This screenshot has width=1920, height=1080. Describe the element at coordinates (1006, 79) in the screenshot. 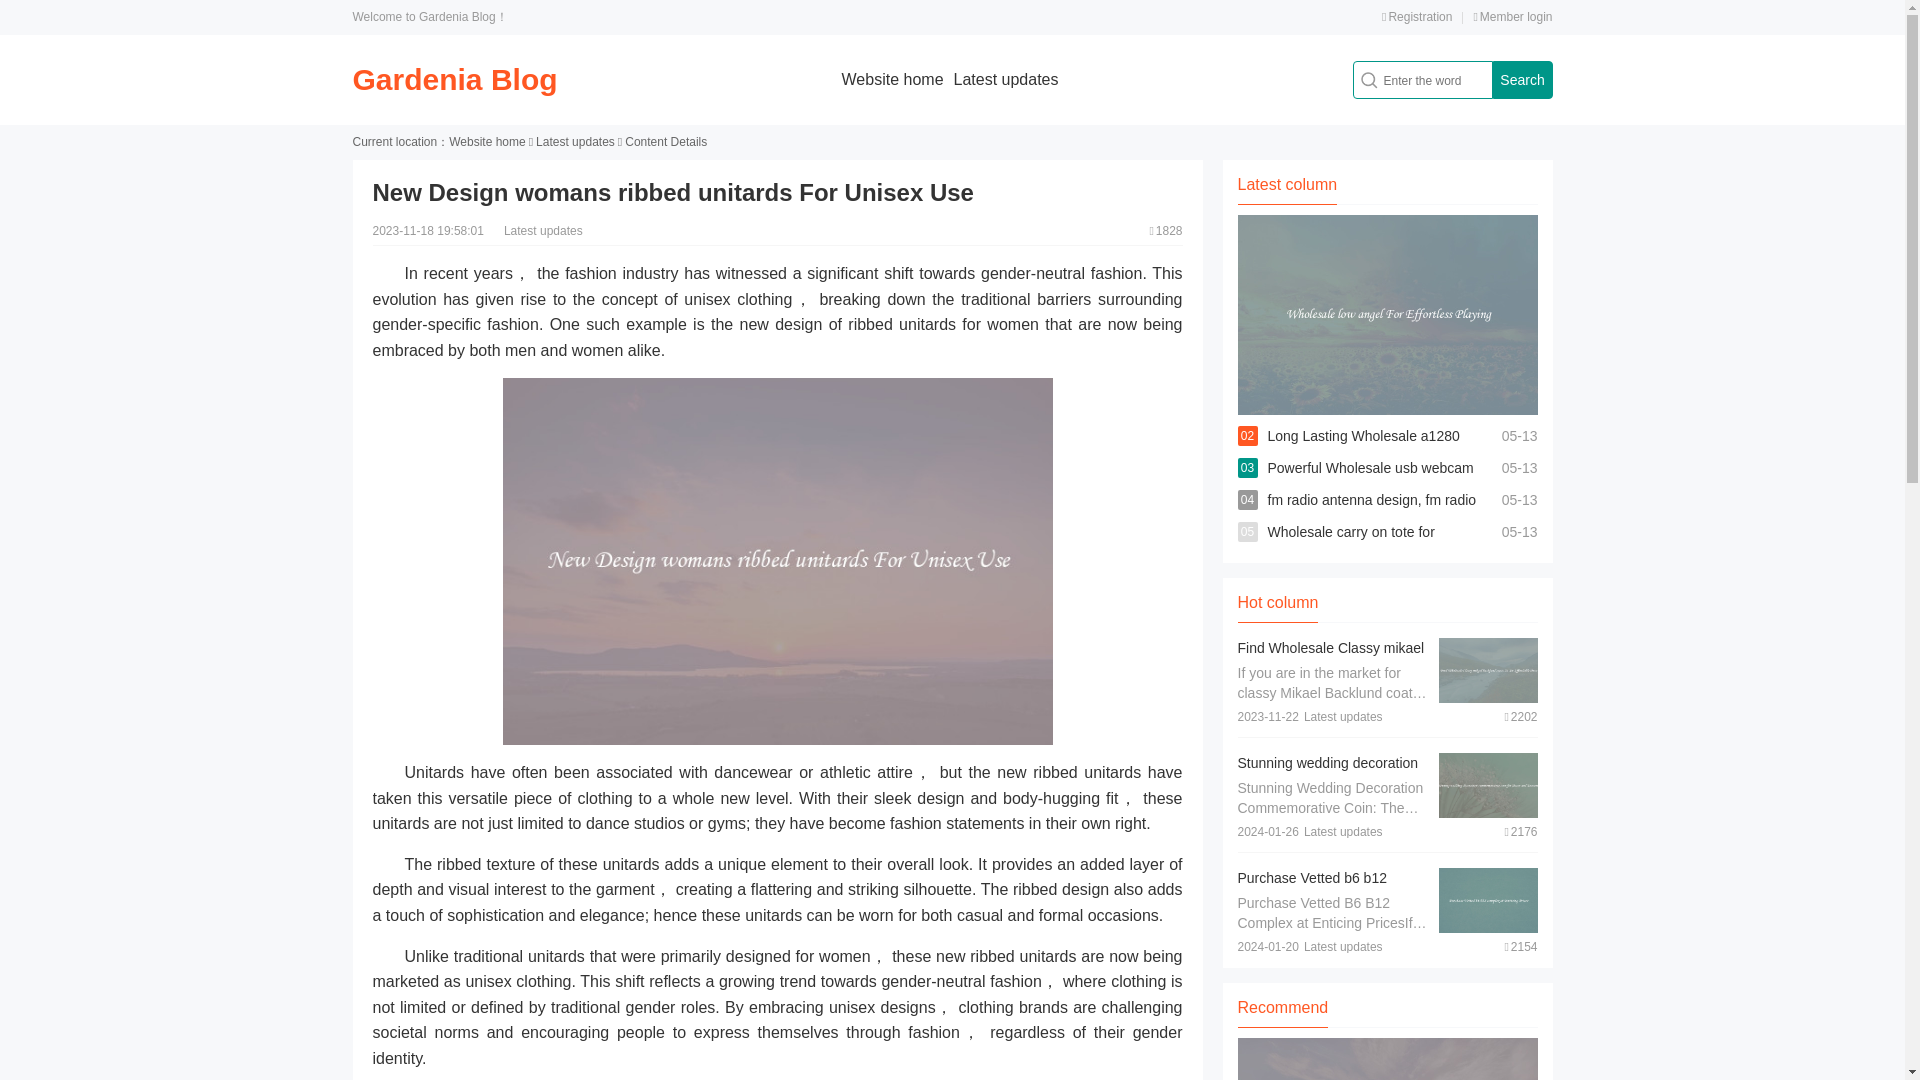

I see `Latest updates` at that location.